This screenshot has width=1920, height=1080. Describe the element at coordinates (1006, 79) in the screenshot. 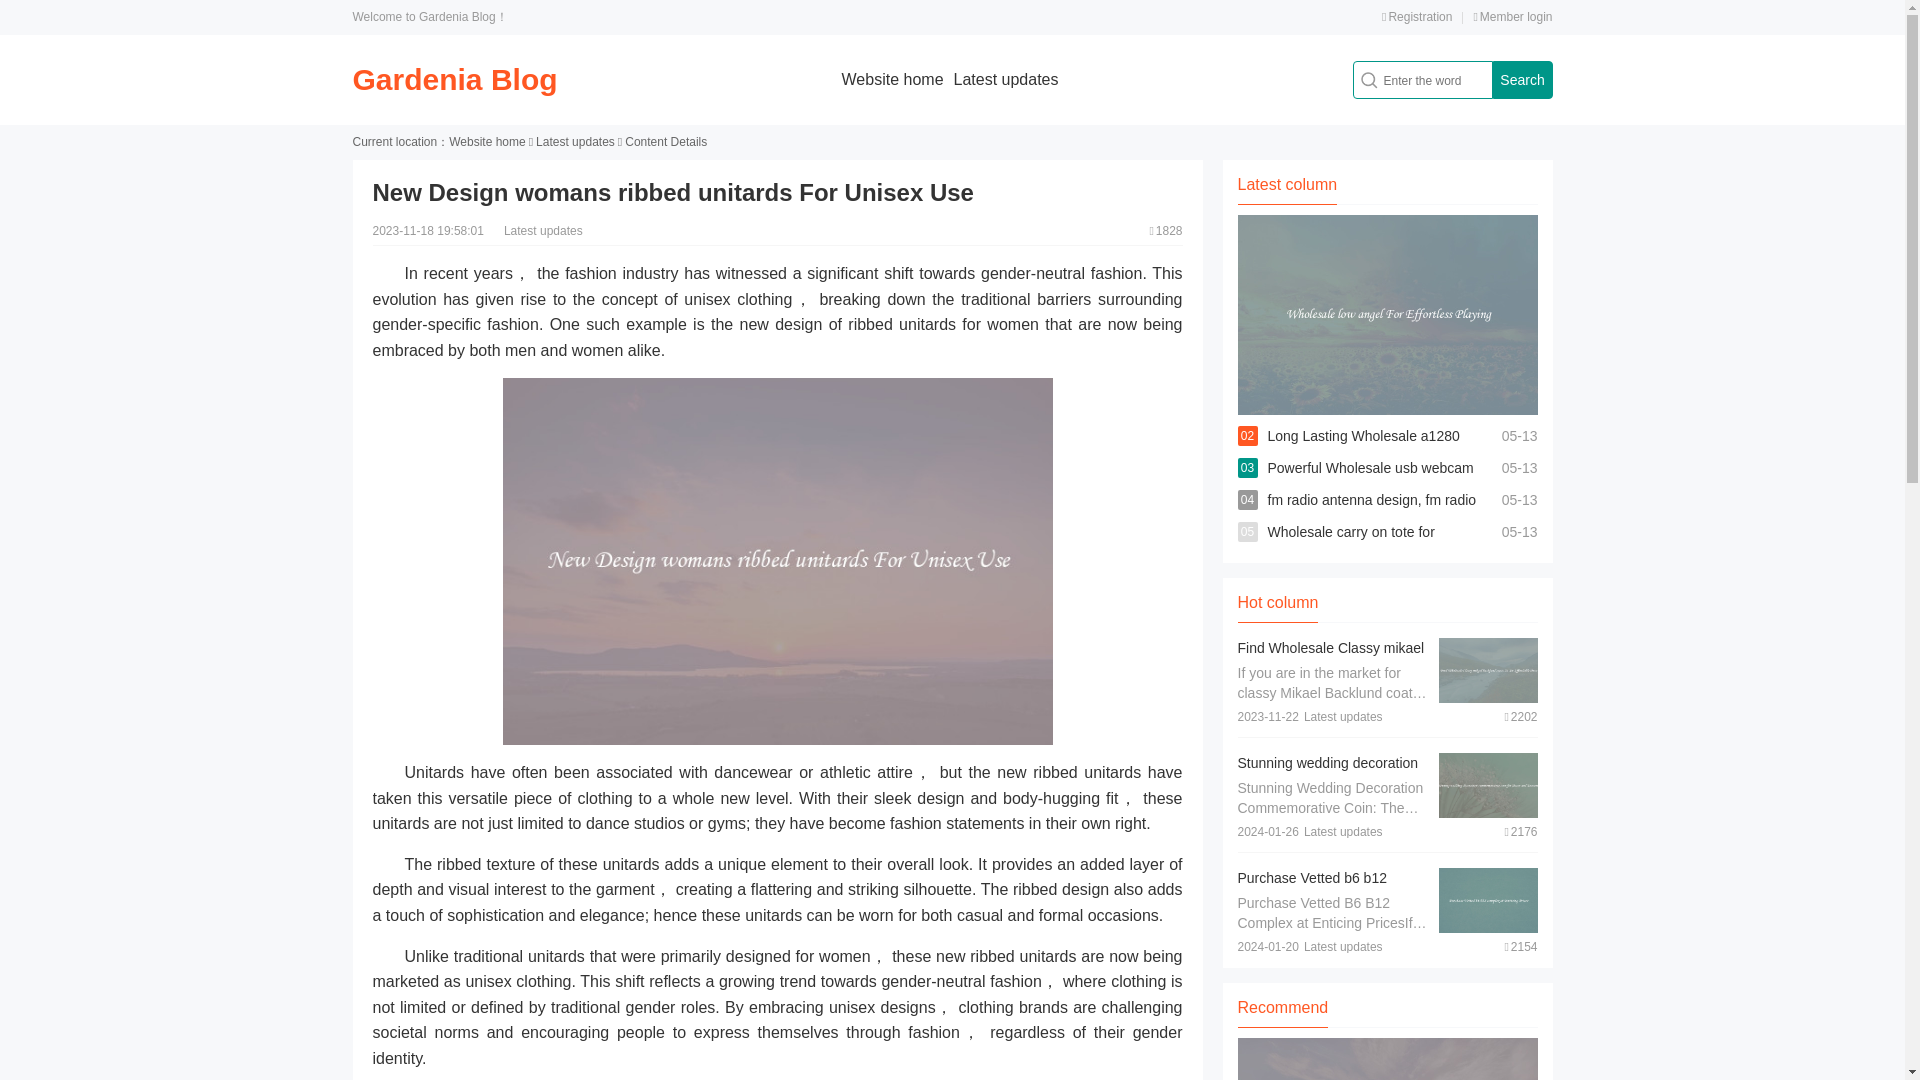

I see `Latest updates` at that location.